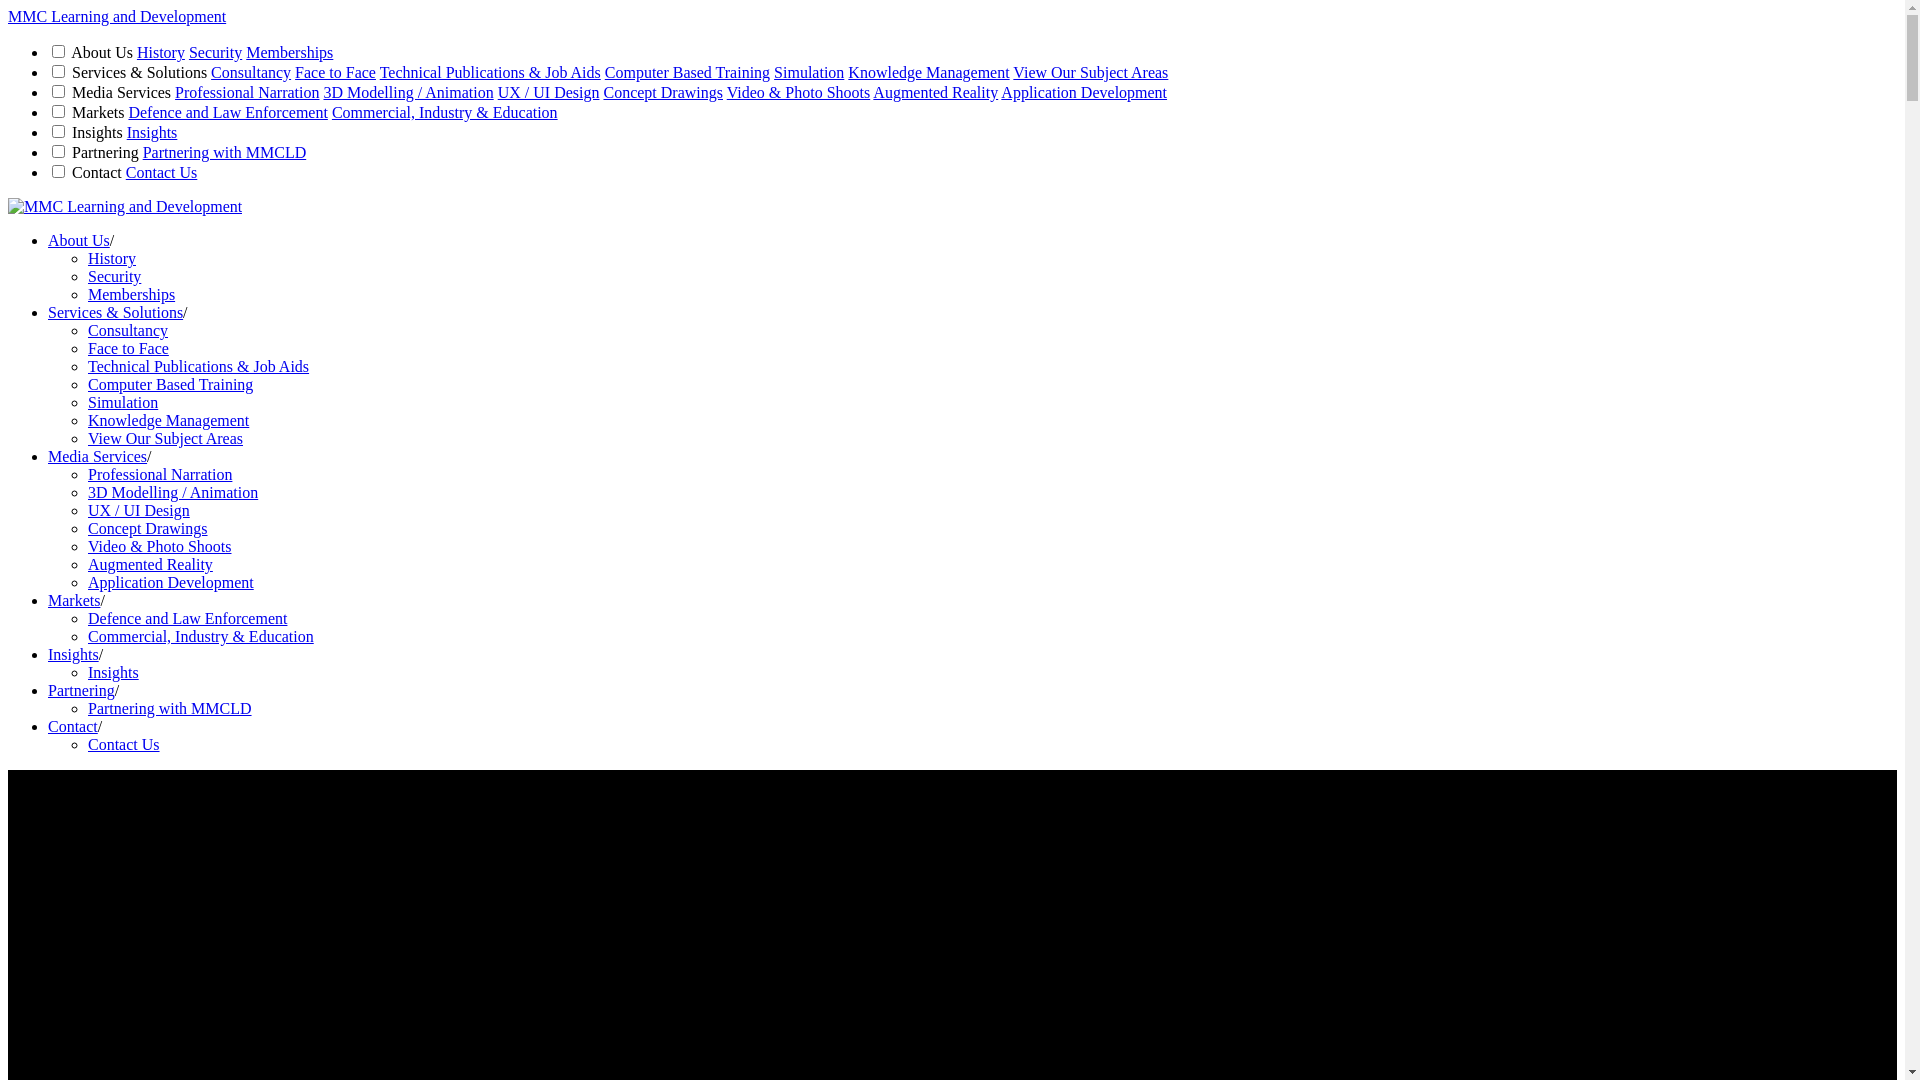 The height and width of the screenshot is (1080, 1920). Describe the element at coordinates (198, 366) in the screenshot. I see `Technical Publications & Job Aids` at that location.